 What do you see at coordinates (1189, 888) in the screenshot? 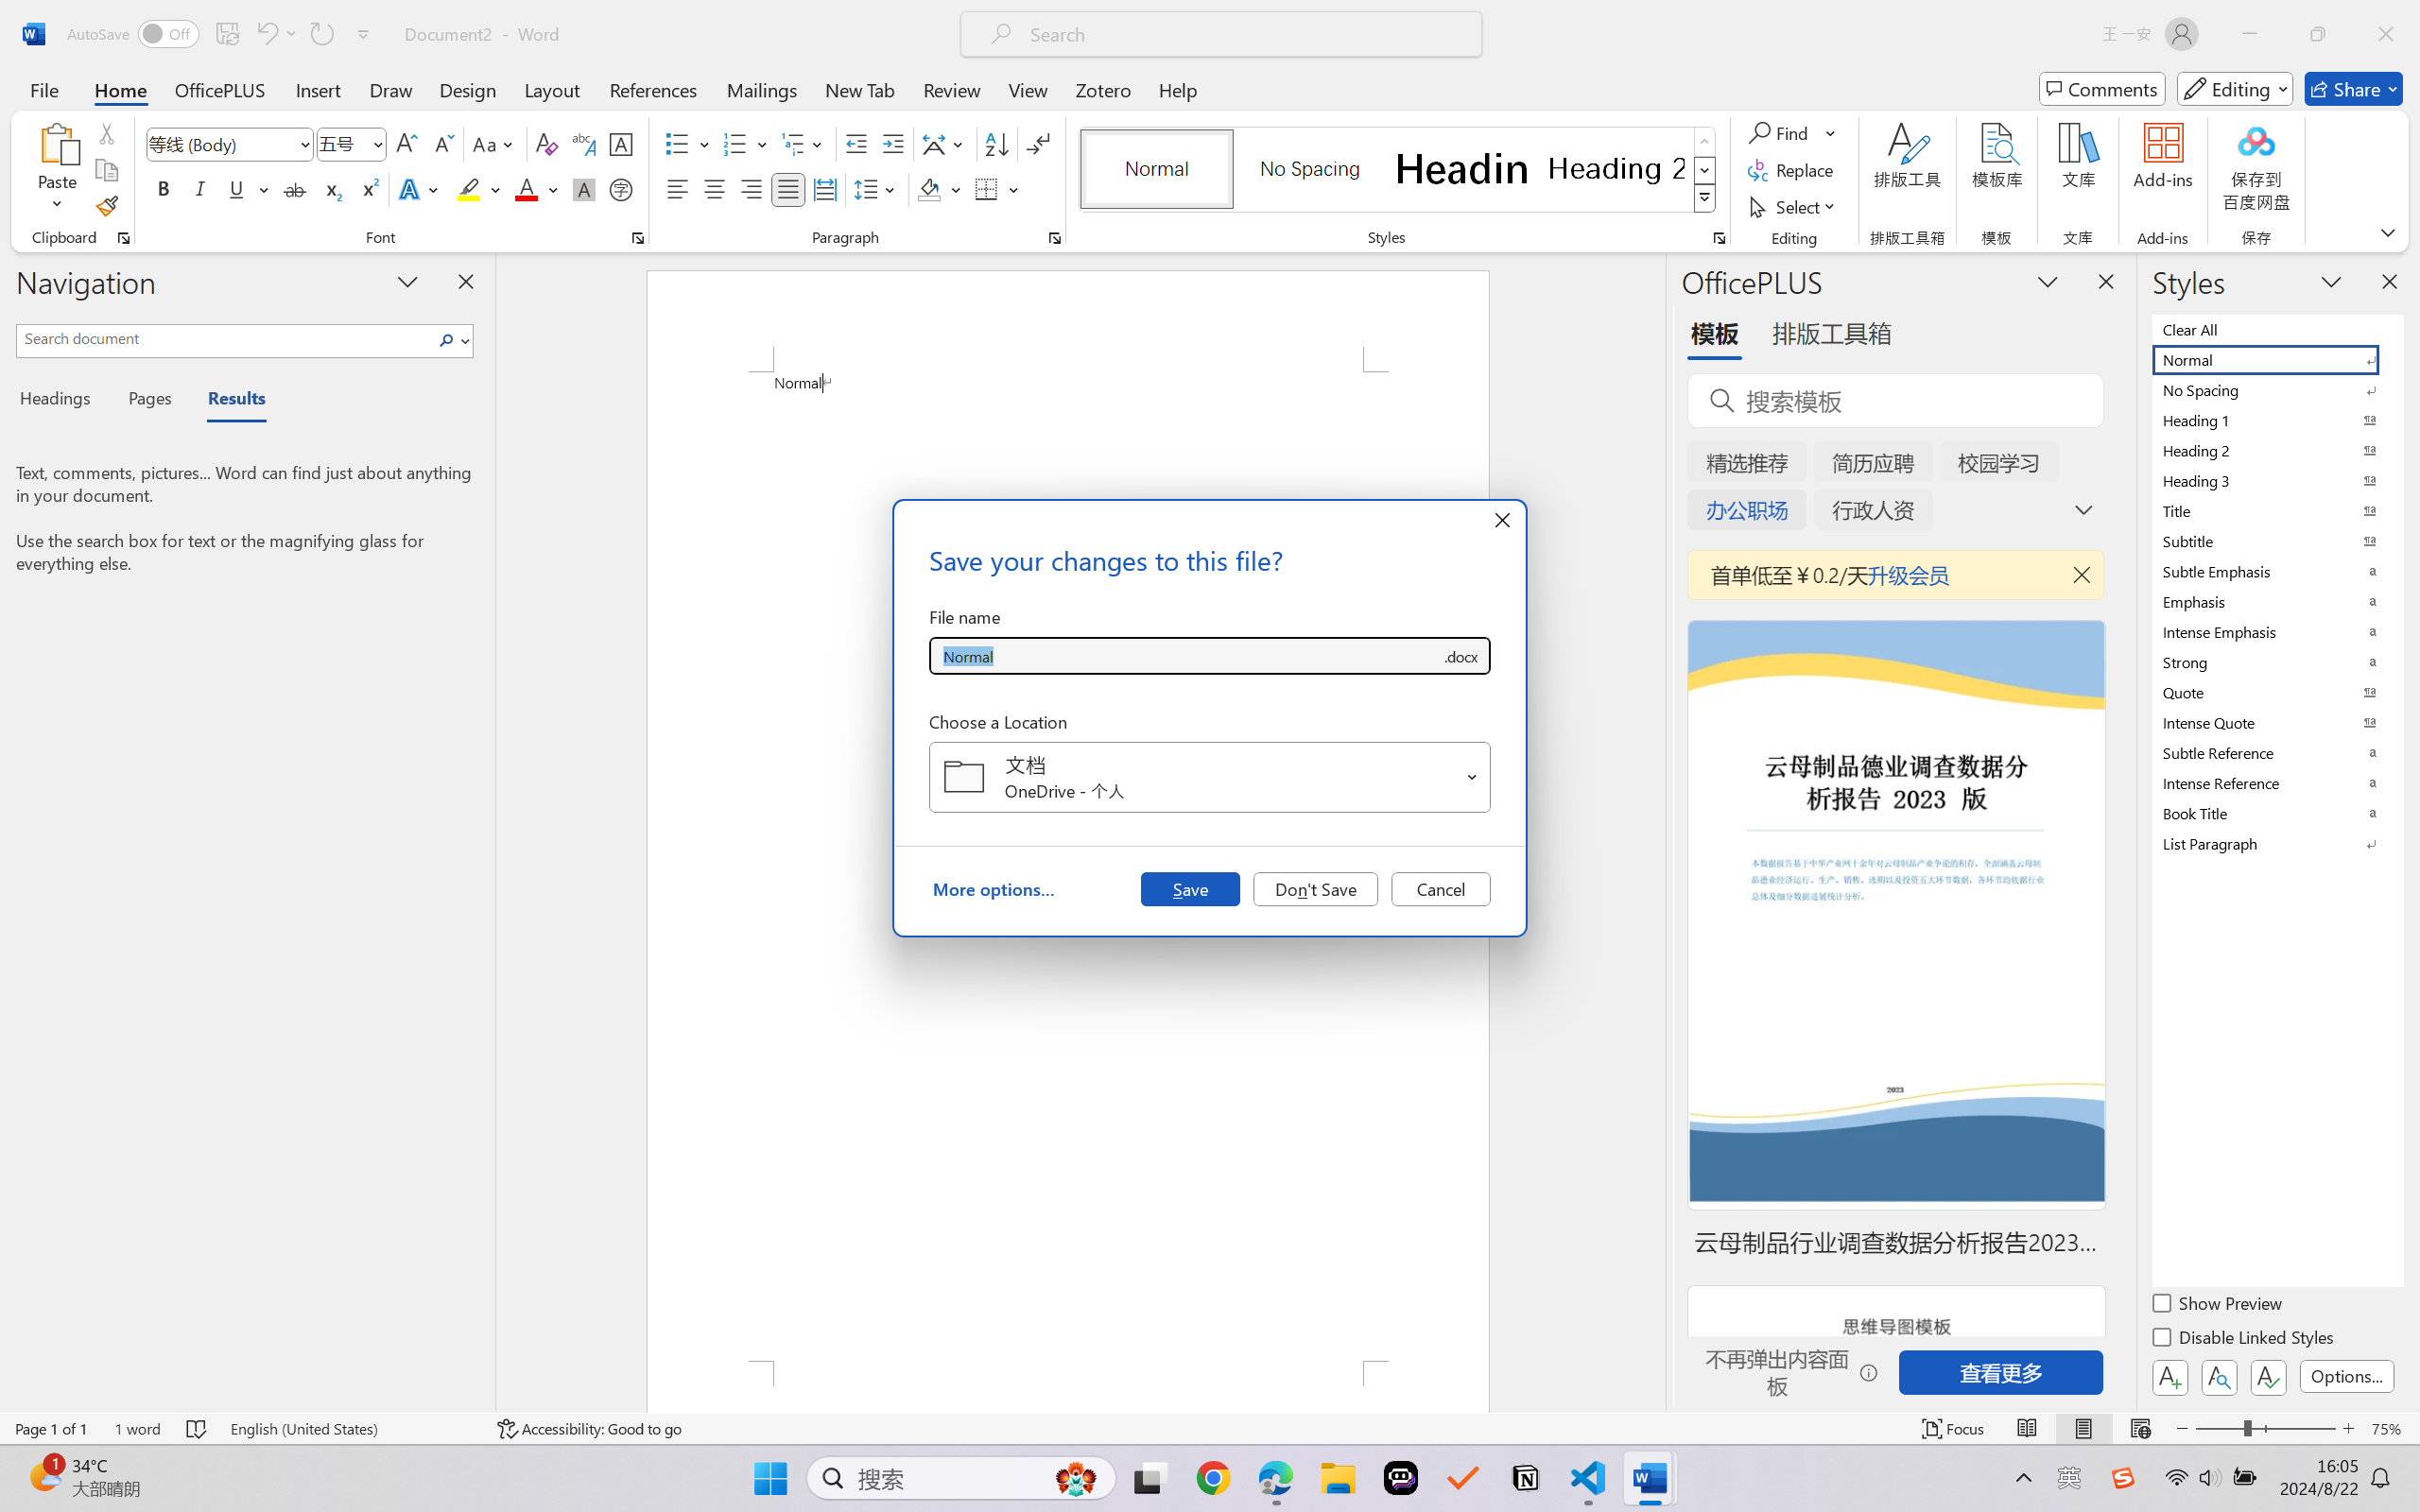
I see `Save` at bounding box center [1189, 888].